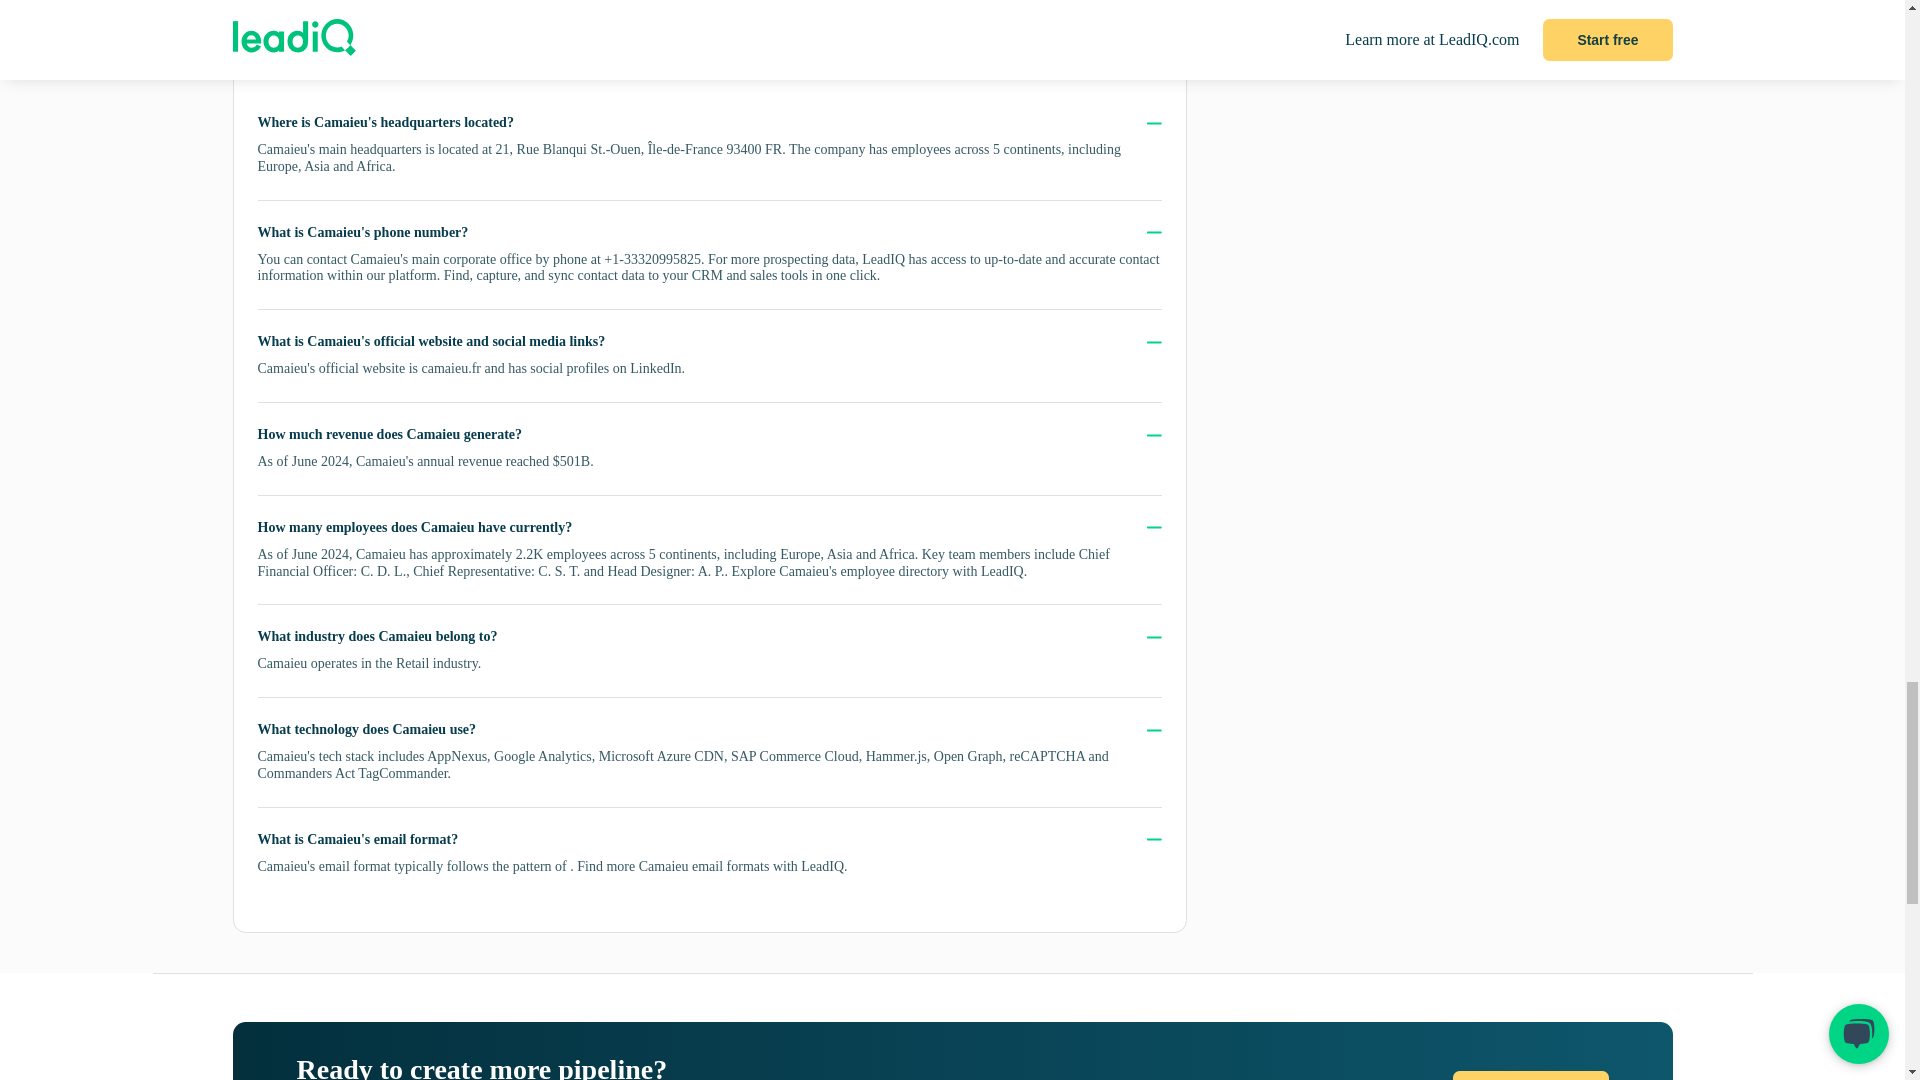 The height and width of the screenshot is (1080, 1920). I want to click on LinkedIn, so click(655, 368).